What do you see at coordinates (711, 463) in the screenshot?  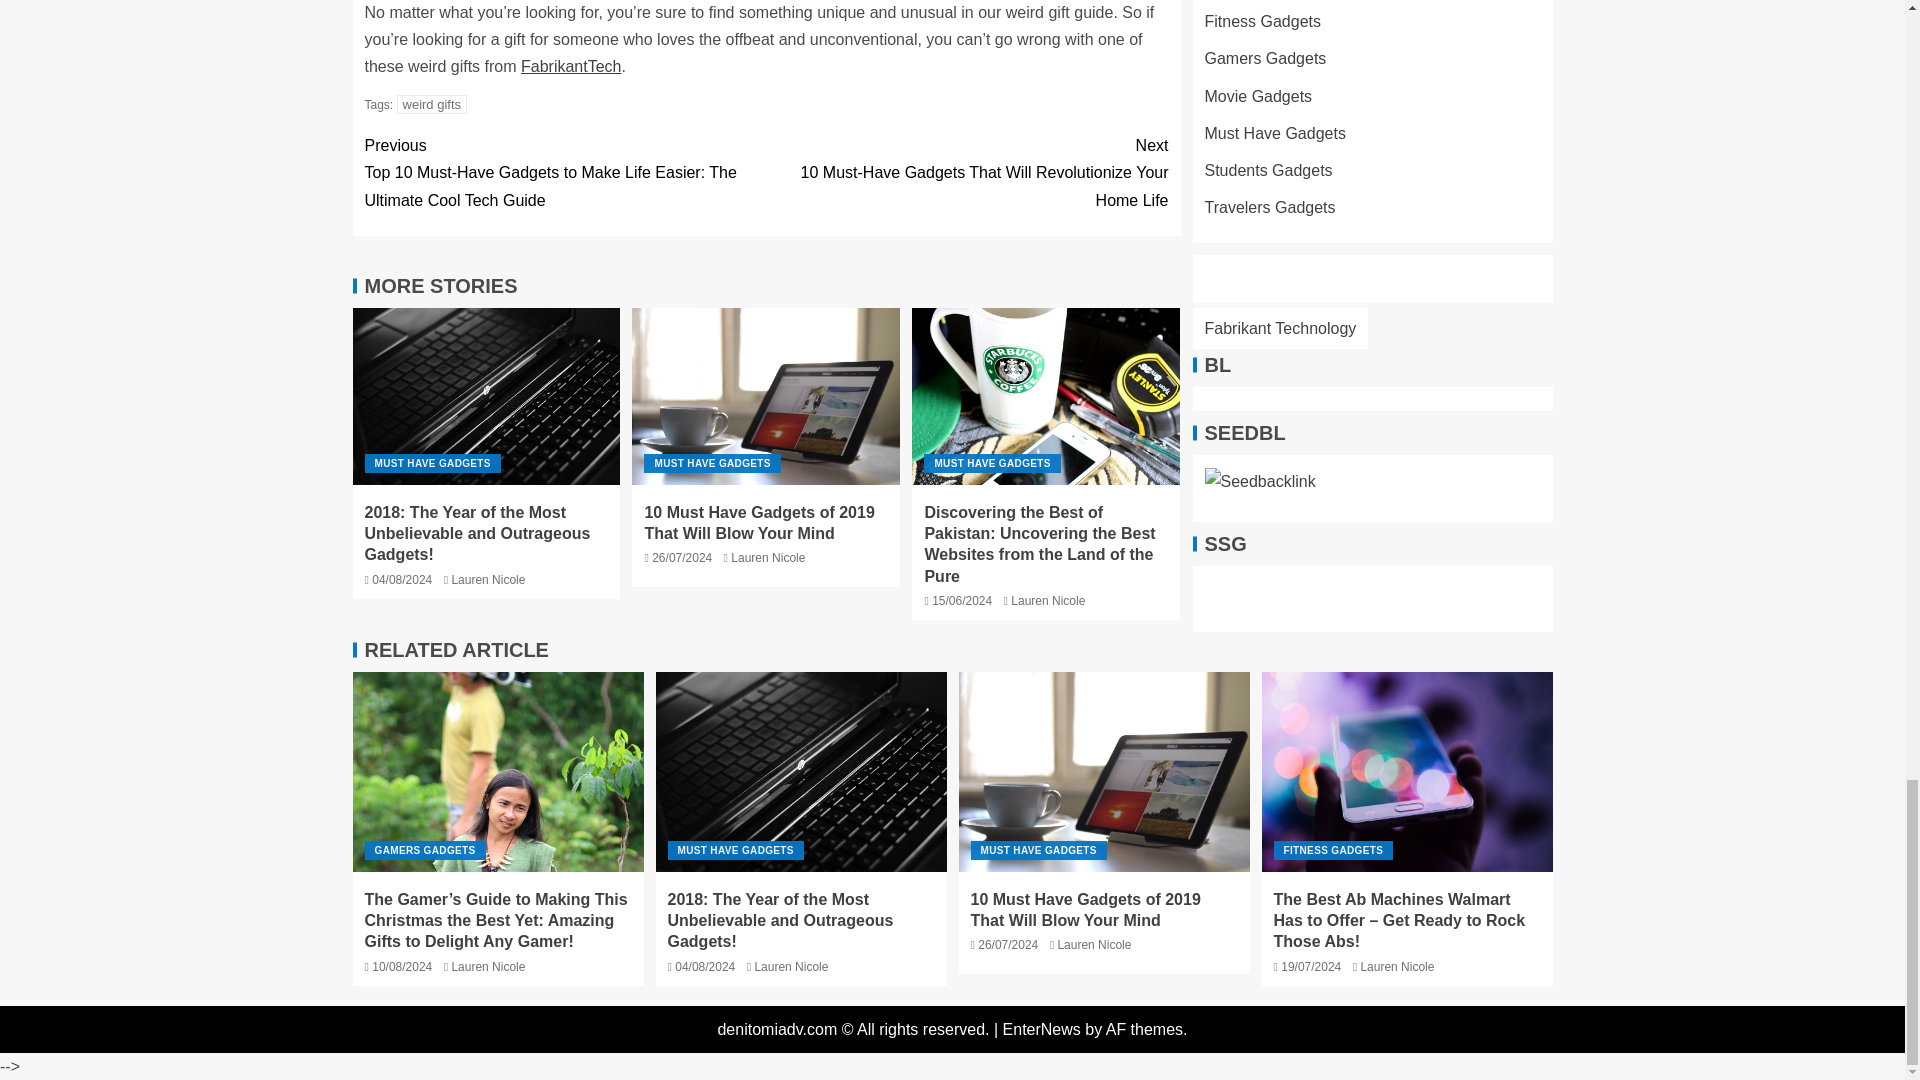 I see `MUST HAVE GADGETS` at bounding box center [711, 463].